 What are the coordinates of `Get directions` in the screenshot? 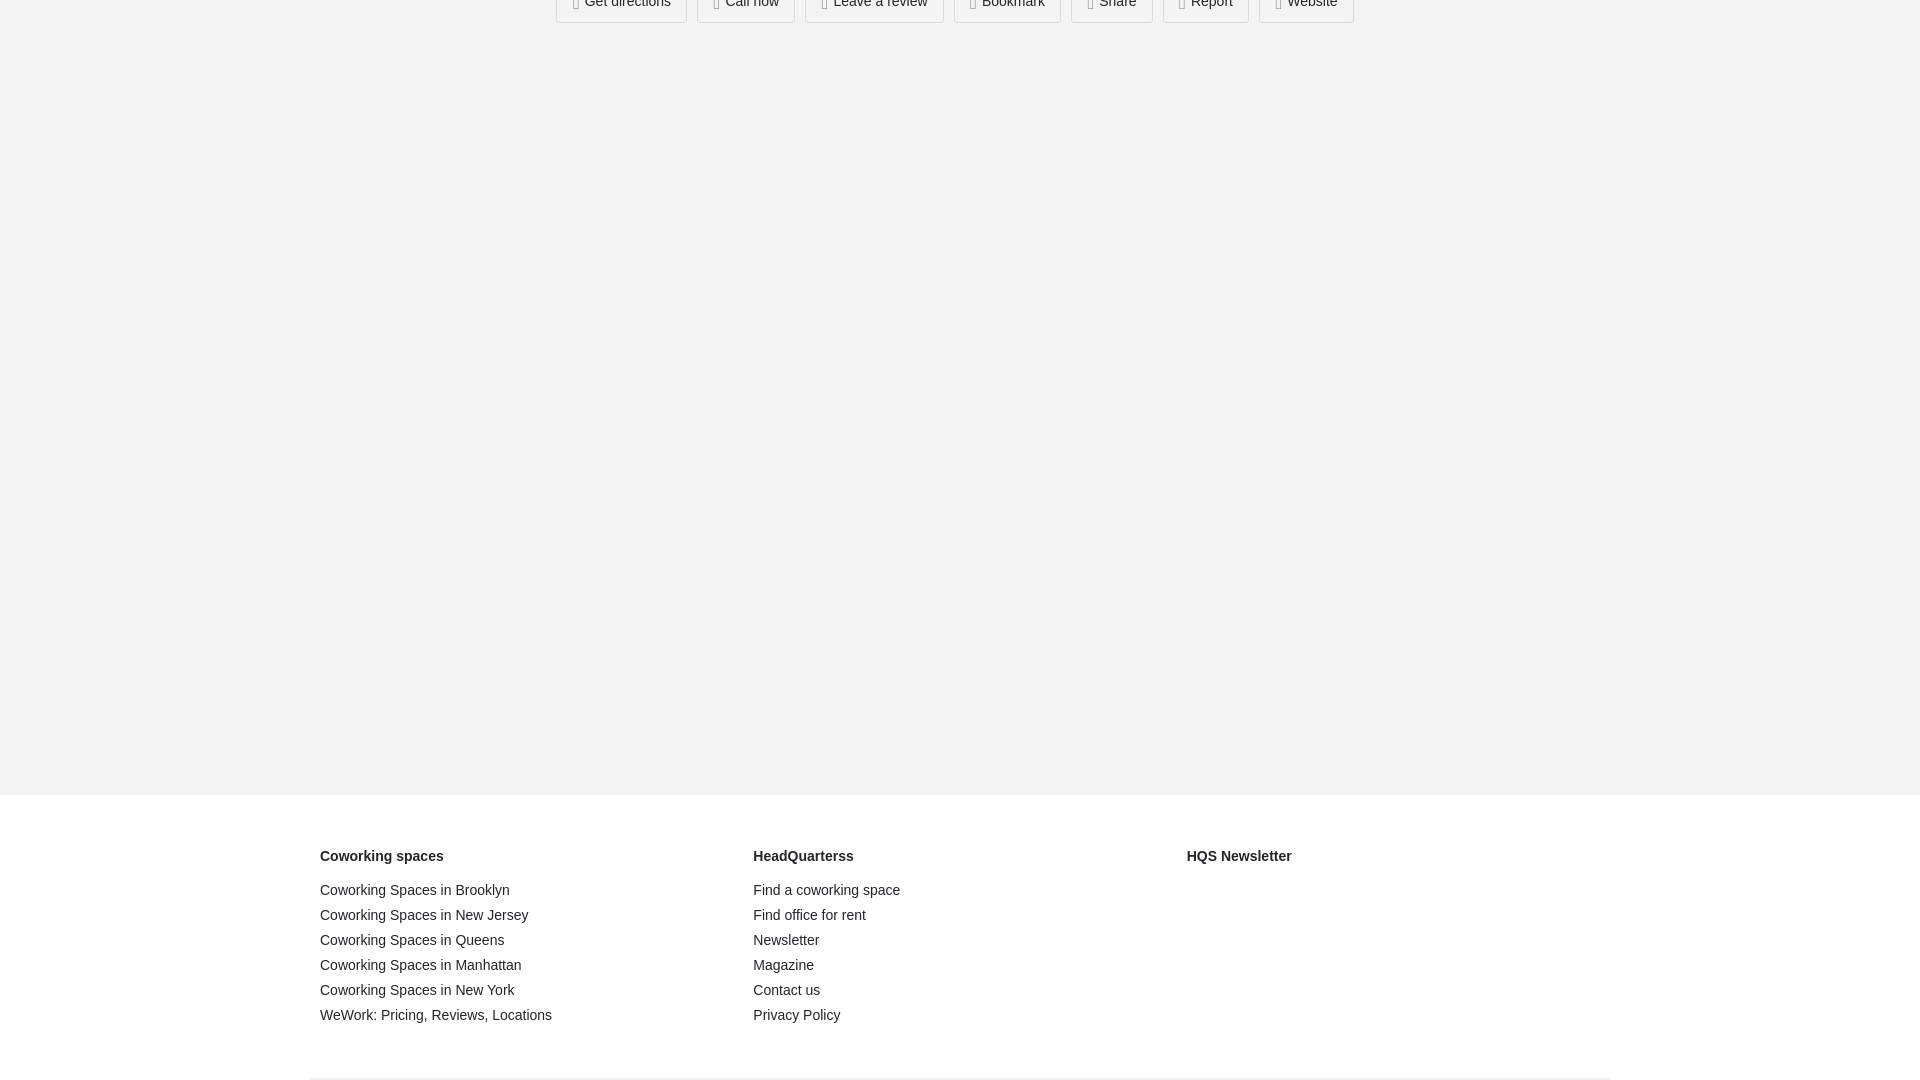 It's located at (622, 11).